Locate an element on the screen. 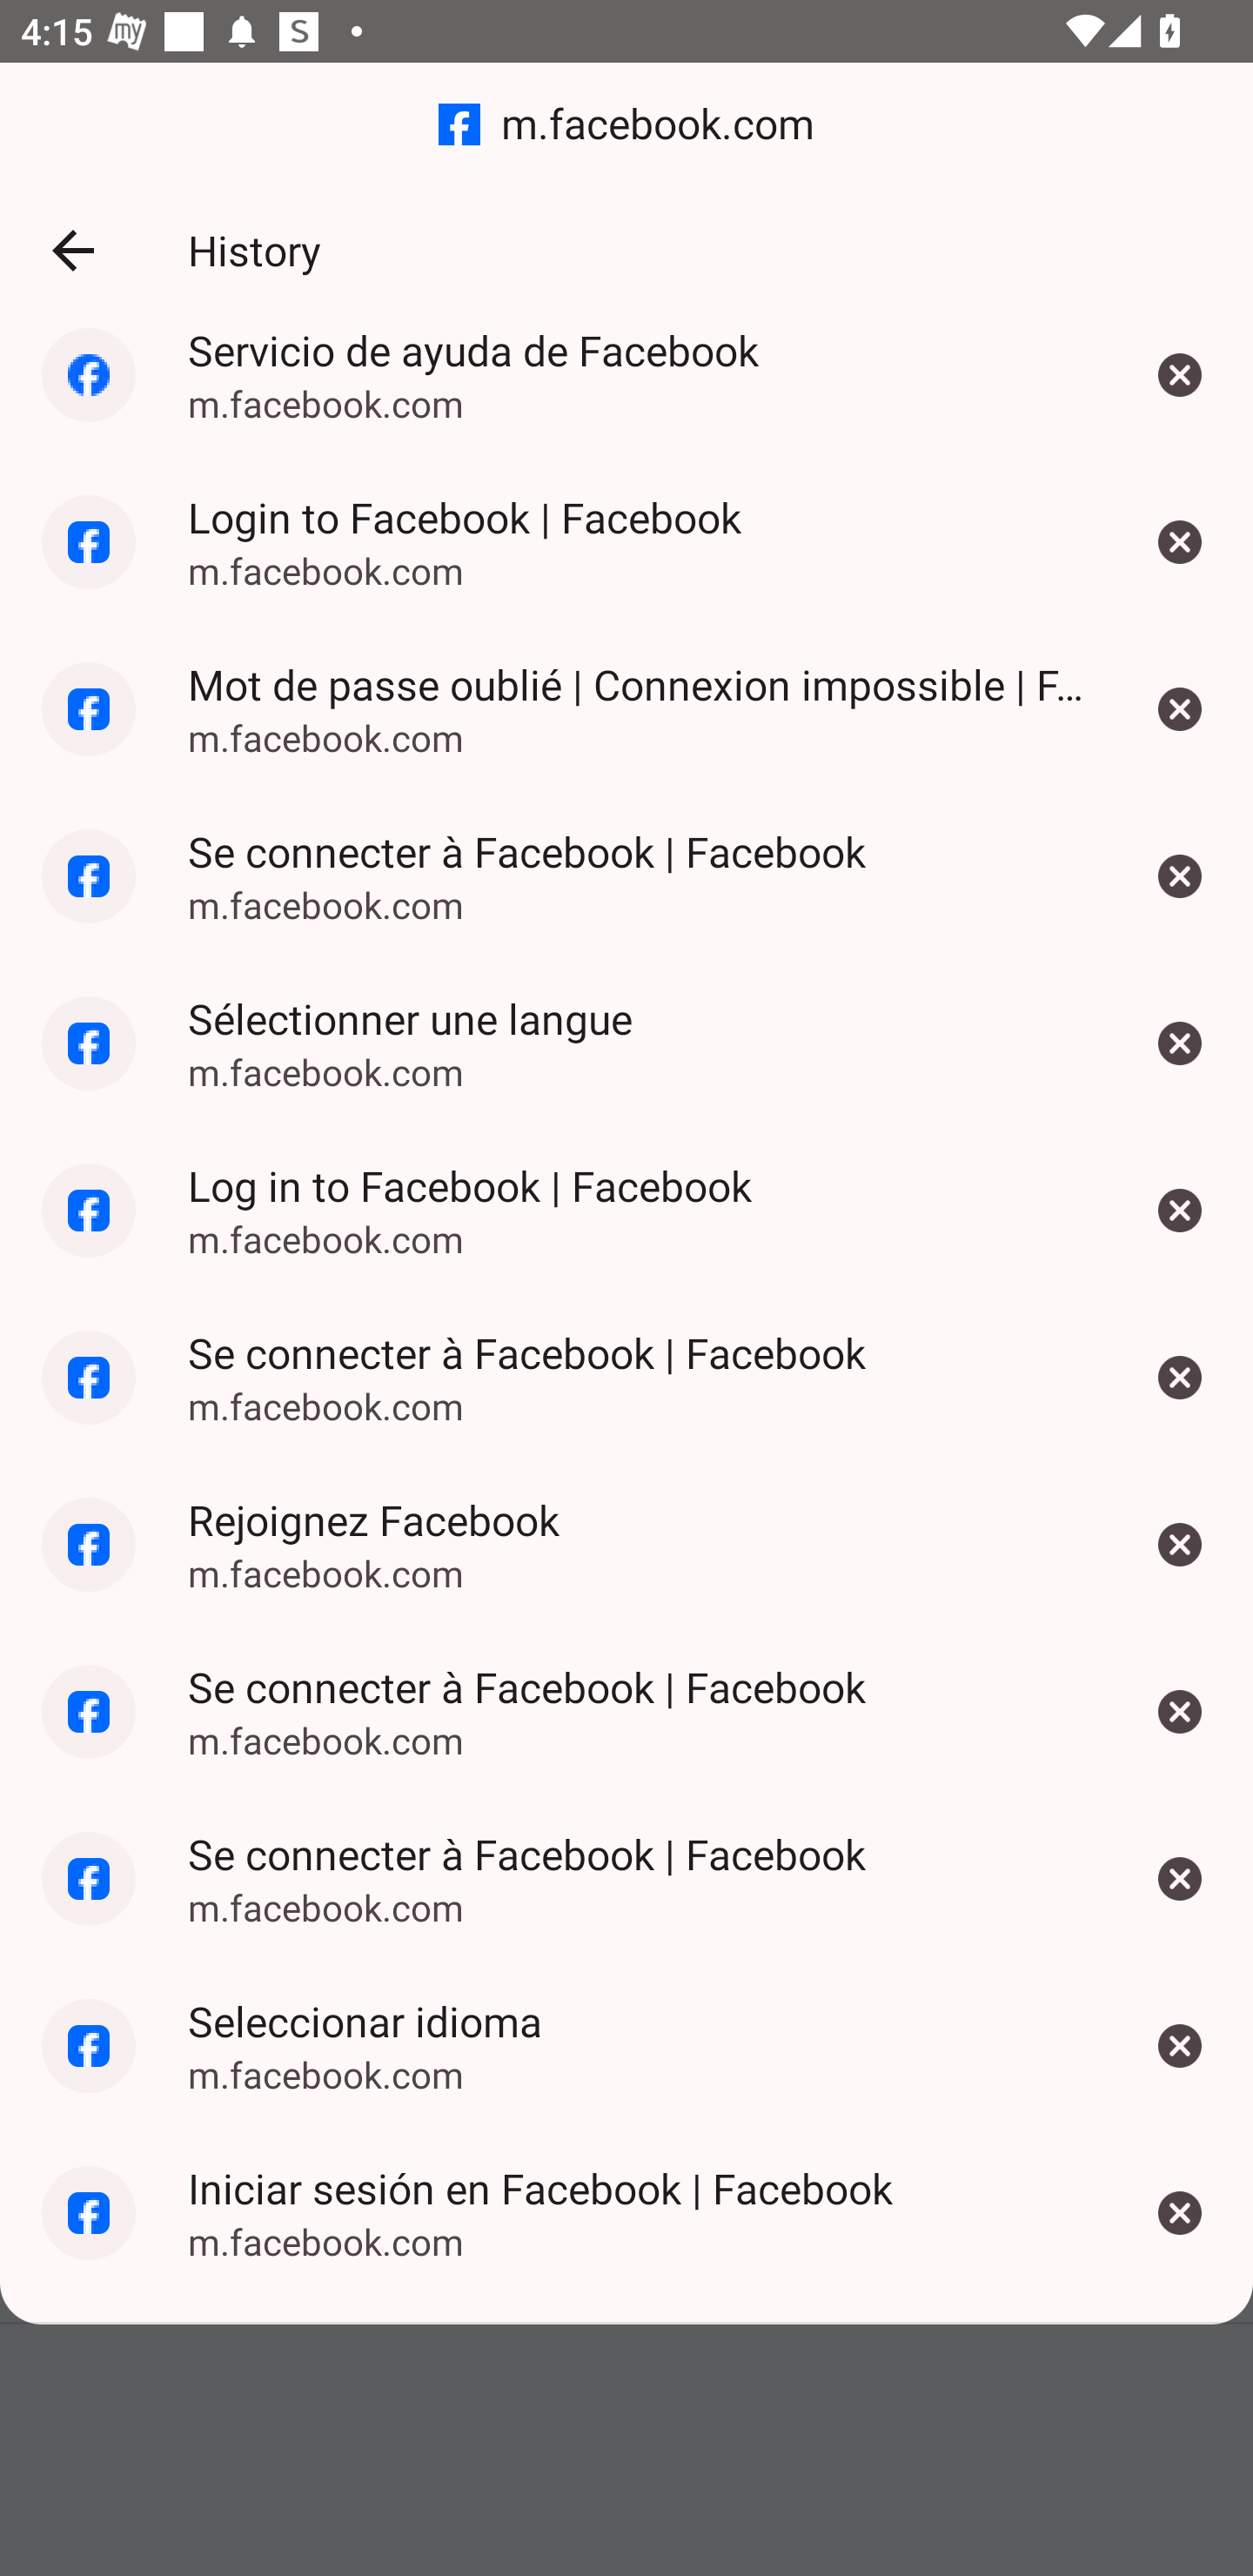 Image resolution: width=1253 pixels, height=2576 pixels. Sélectionner une langue Remove is located at coordinates (1180, 1044).